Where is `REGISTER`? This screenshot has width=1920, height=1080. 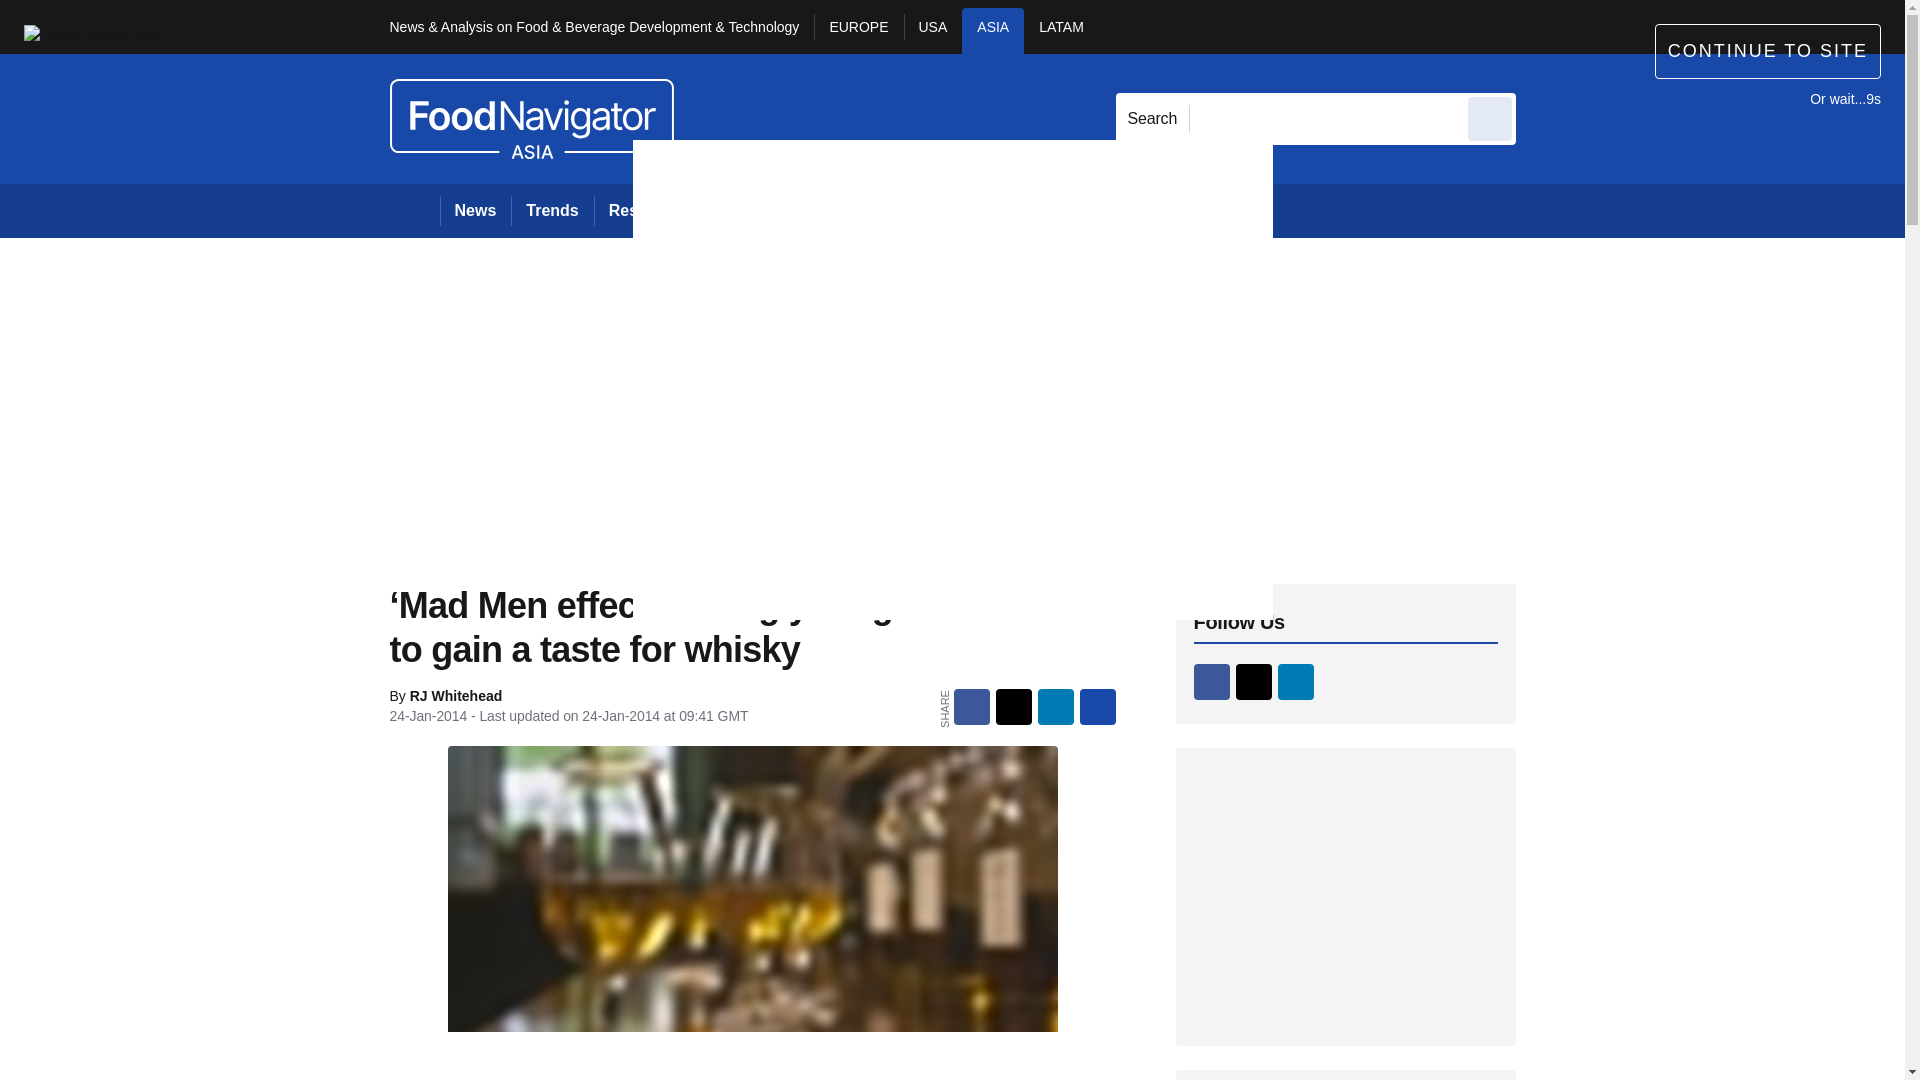 REGISTER is located at coordinates (1649, 26).